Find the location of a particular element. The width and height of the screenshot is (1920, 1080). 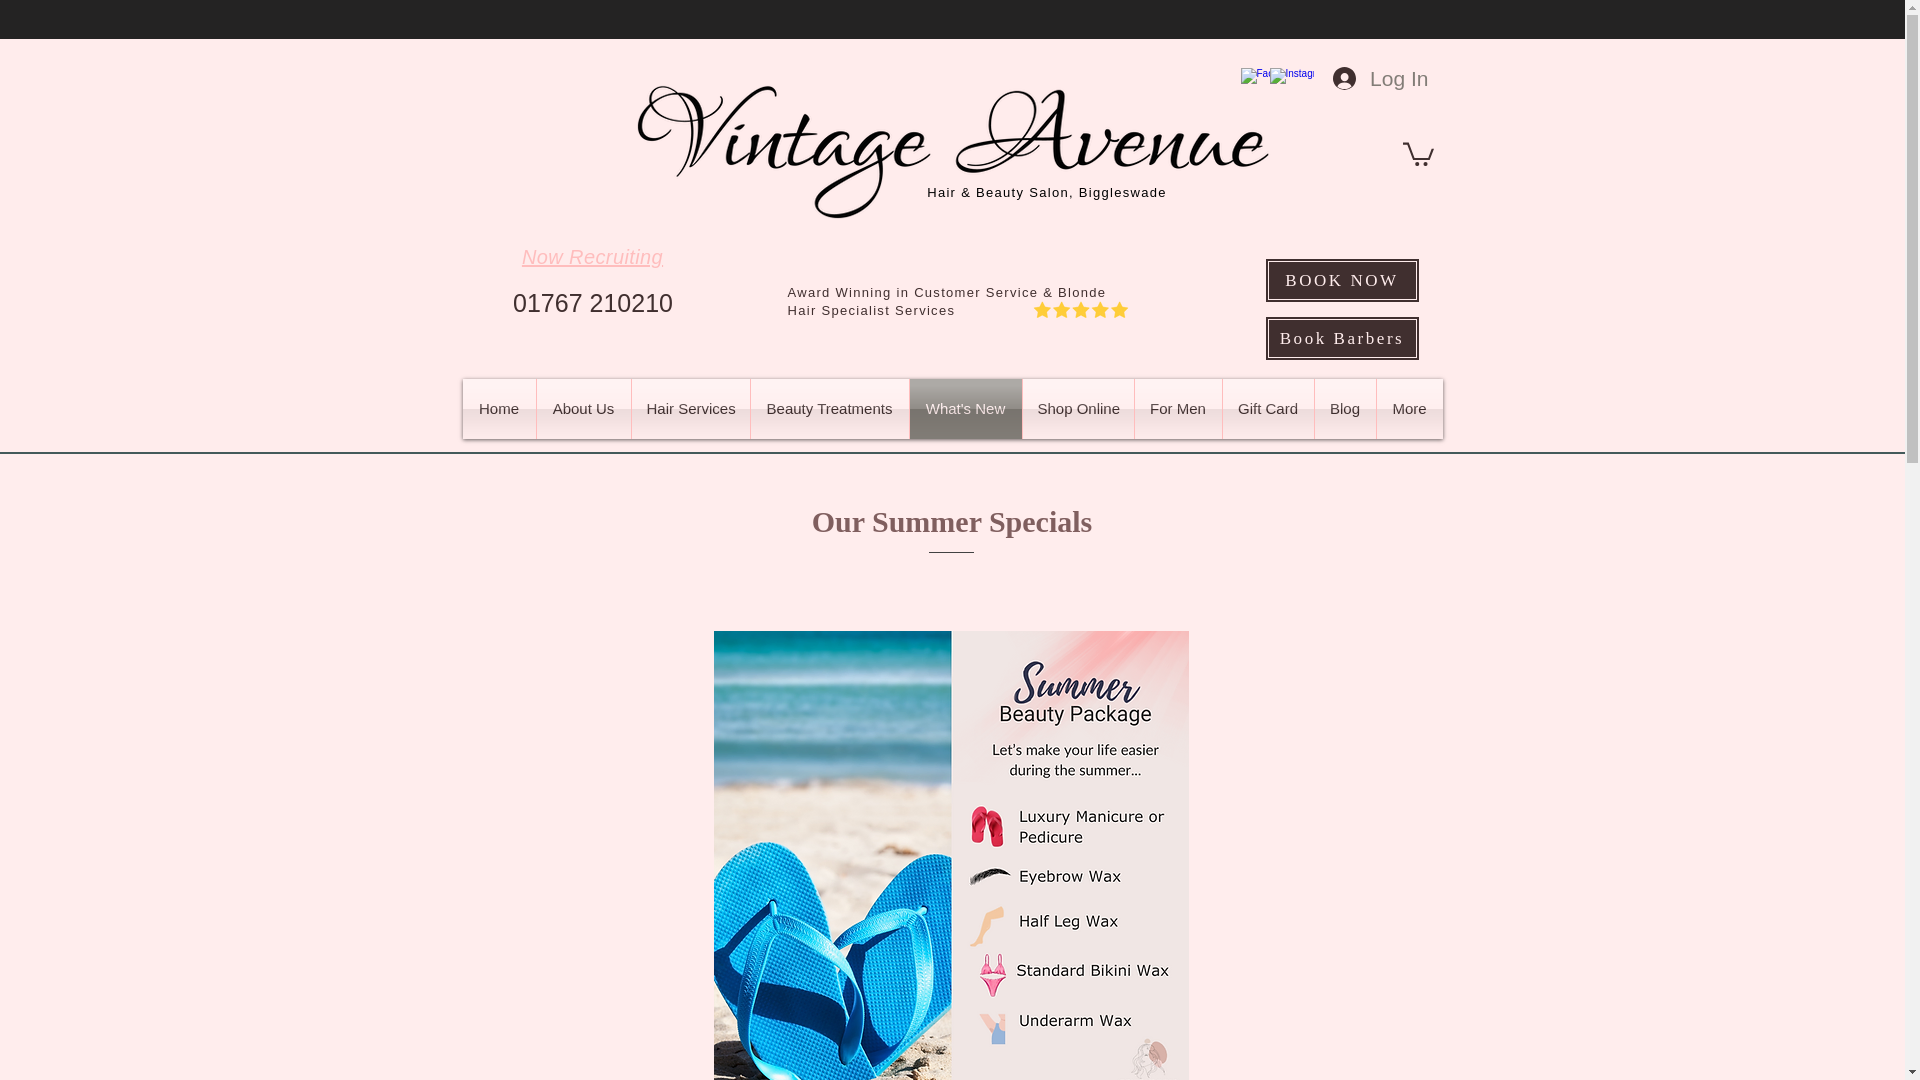

About Us is located at coordinates (582, 408).